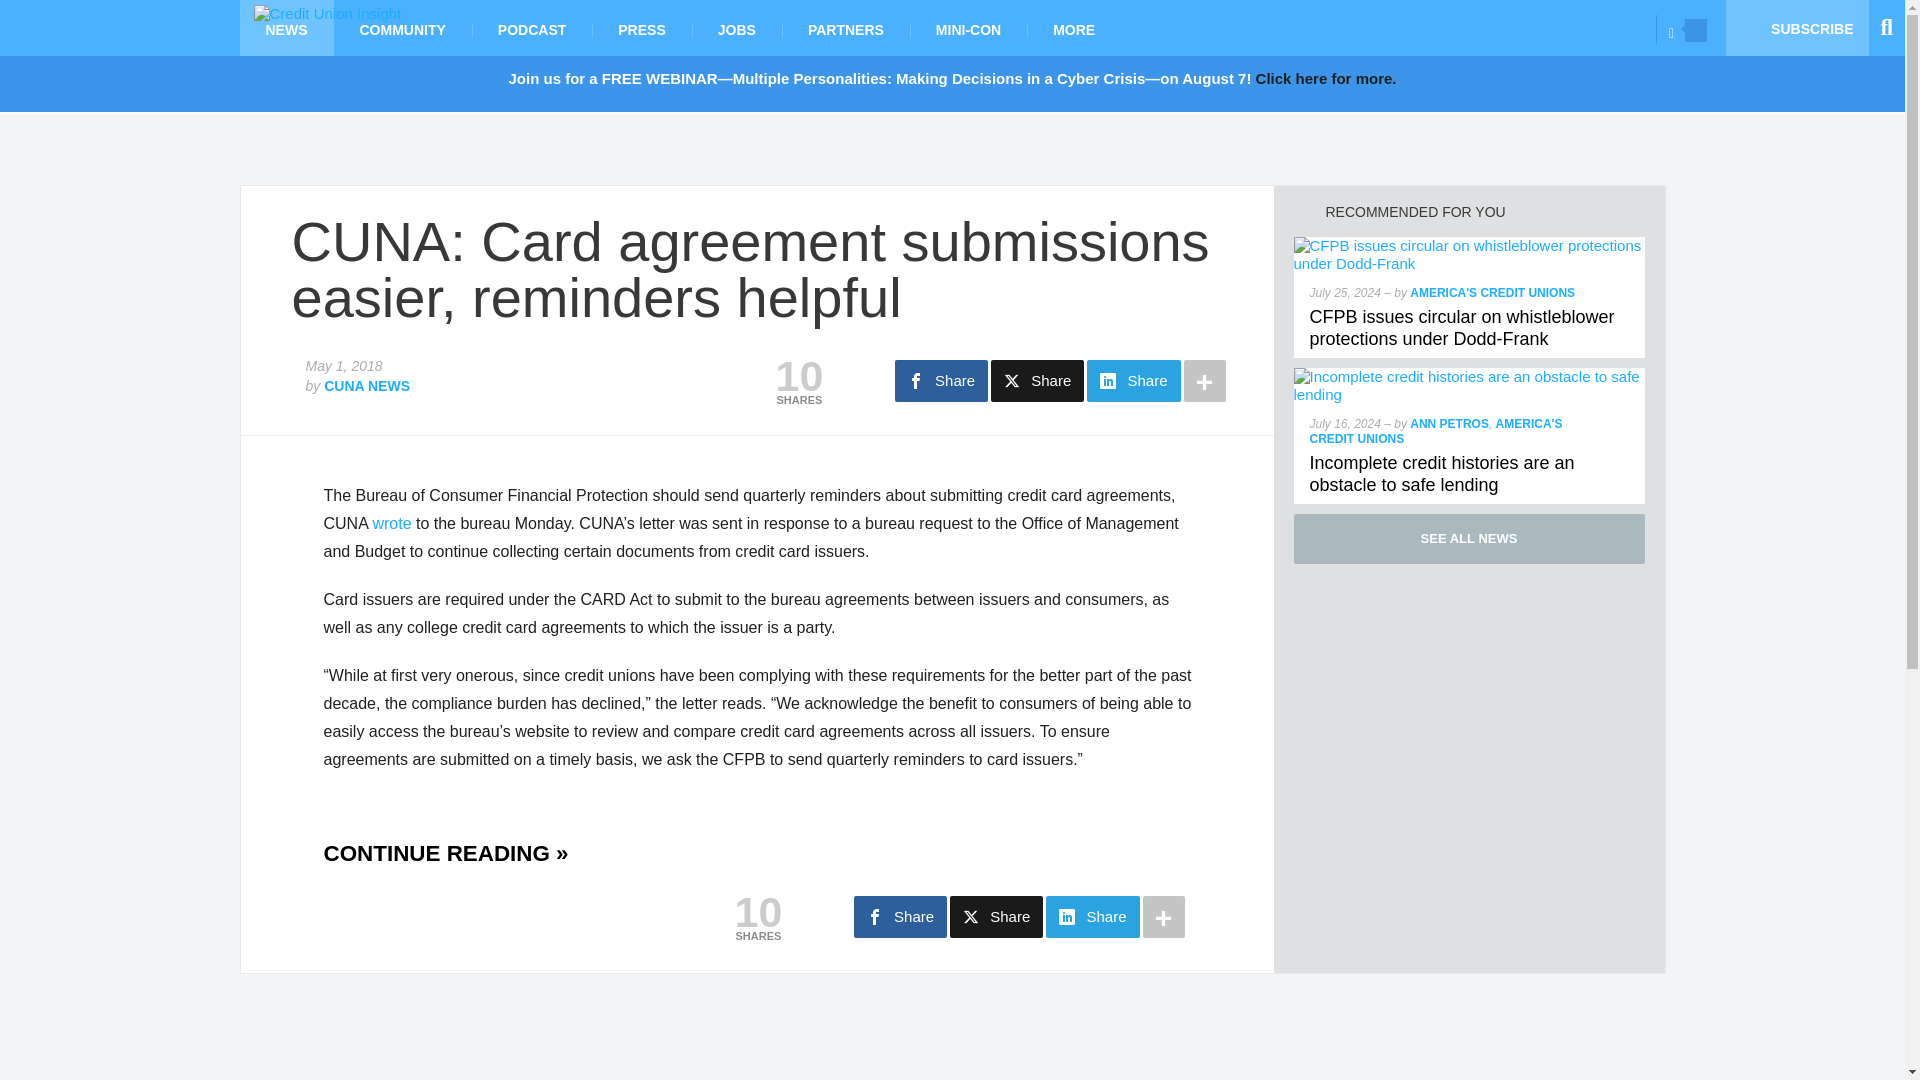  Describe the element at coordinates (968, 28) in the screenshot. I see `MINI-CON` at that location.